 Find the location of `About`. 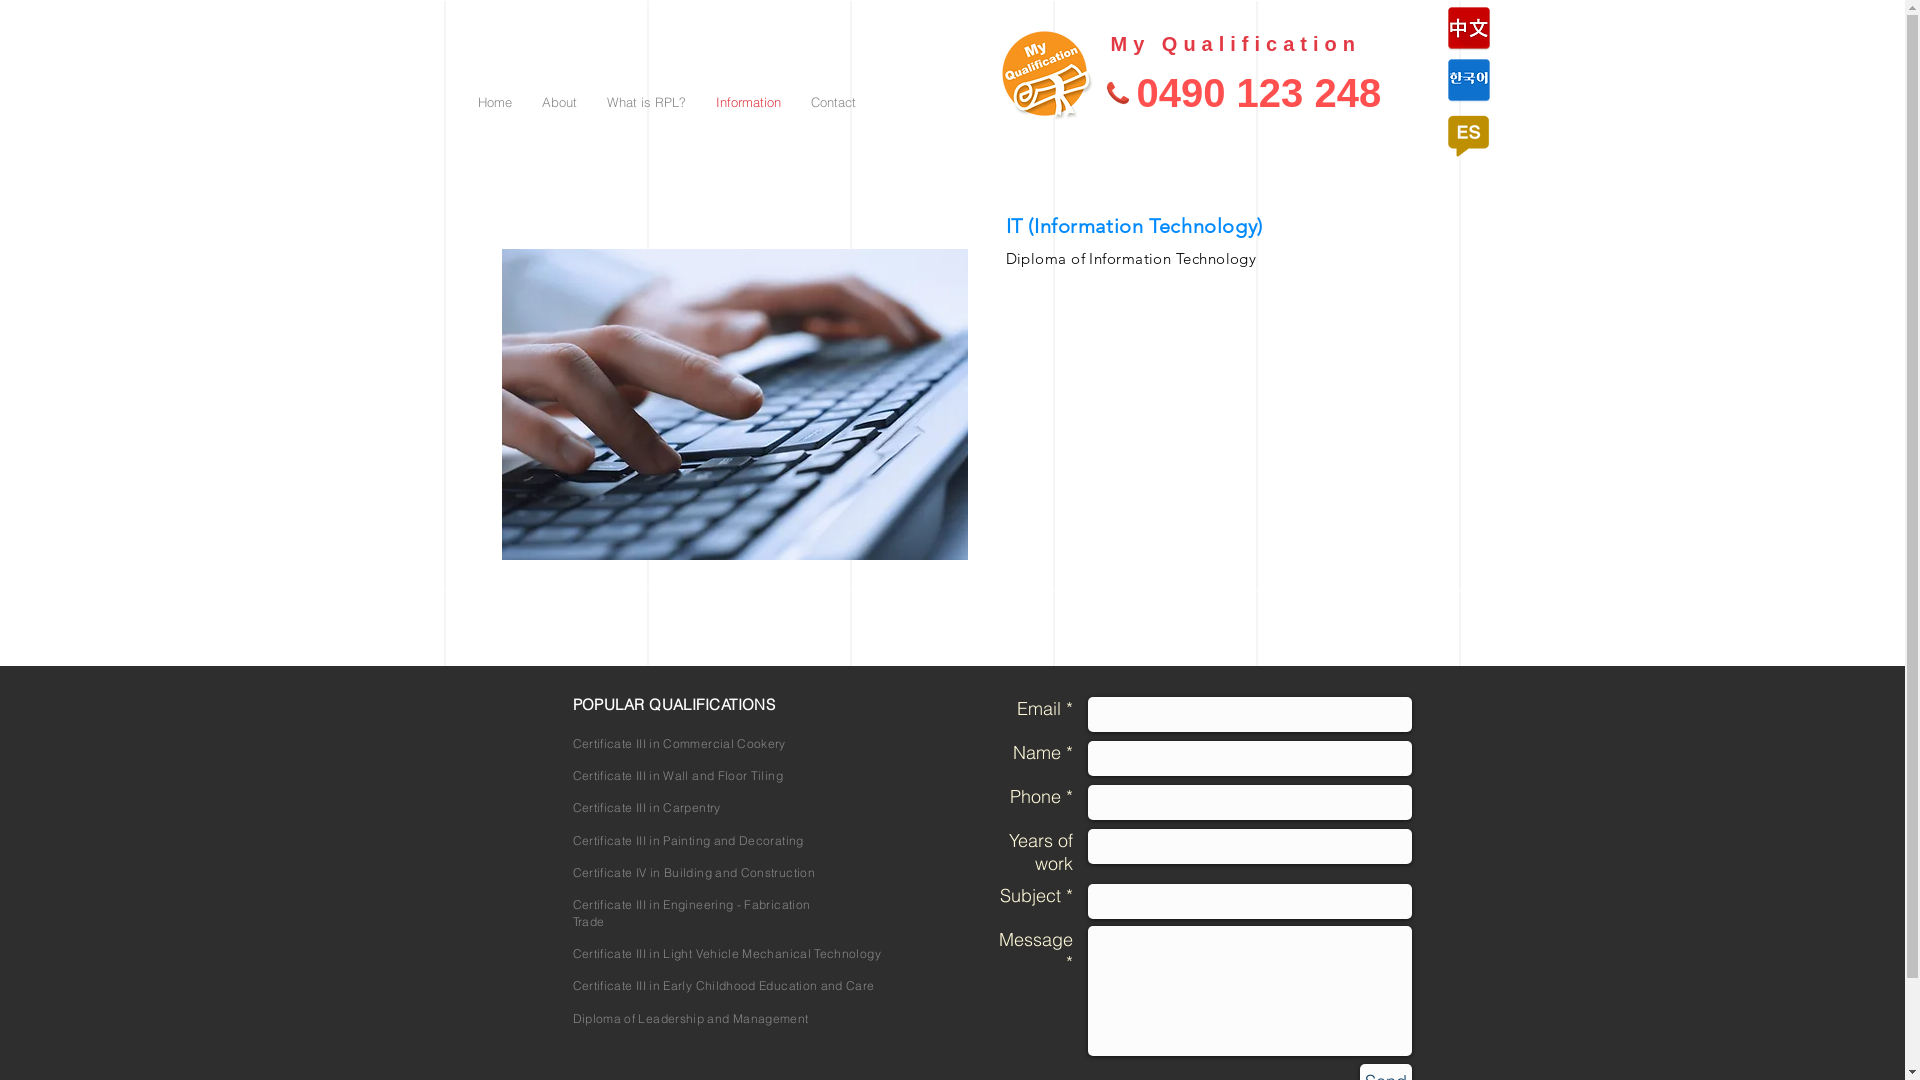

About is located at coordinates (558, 102).